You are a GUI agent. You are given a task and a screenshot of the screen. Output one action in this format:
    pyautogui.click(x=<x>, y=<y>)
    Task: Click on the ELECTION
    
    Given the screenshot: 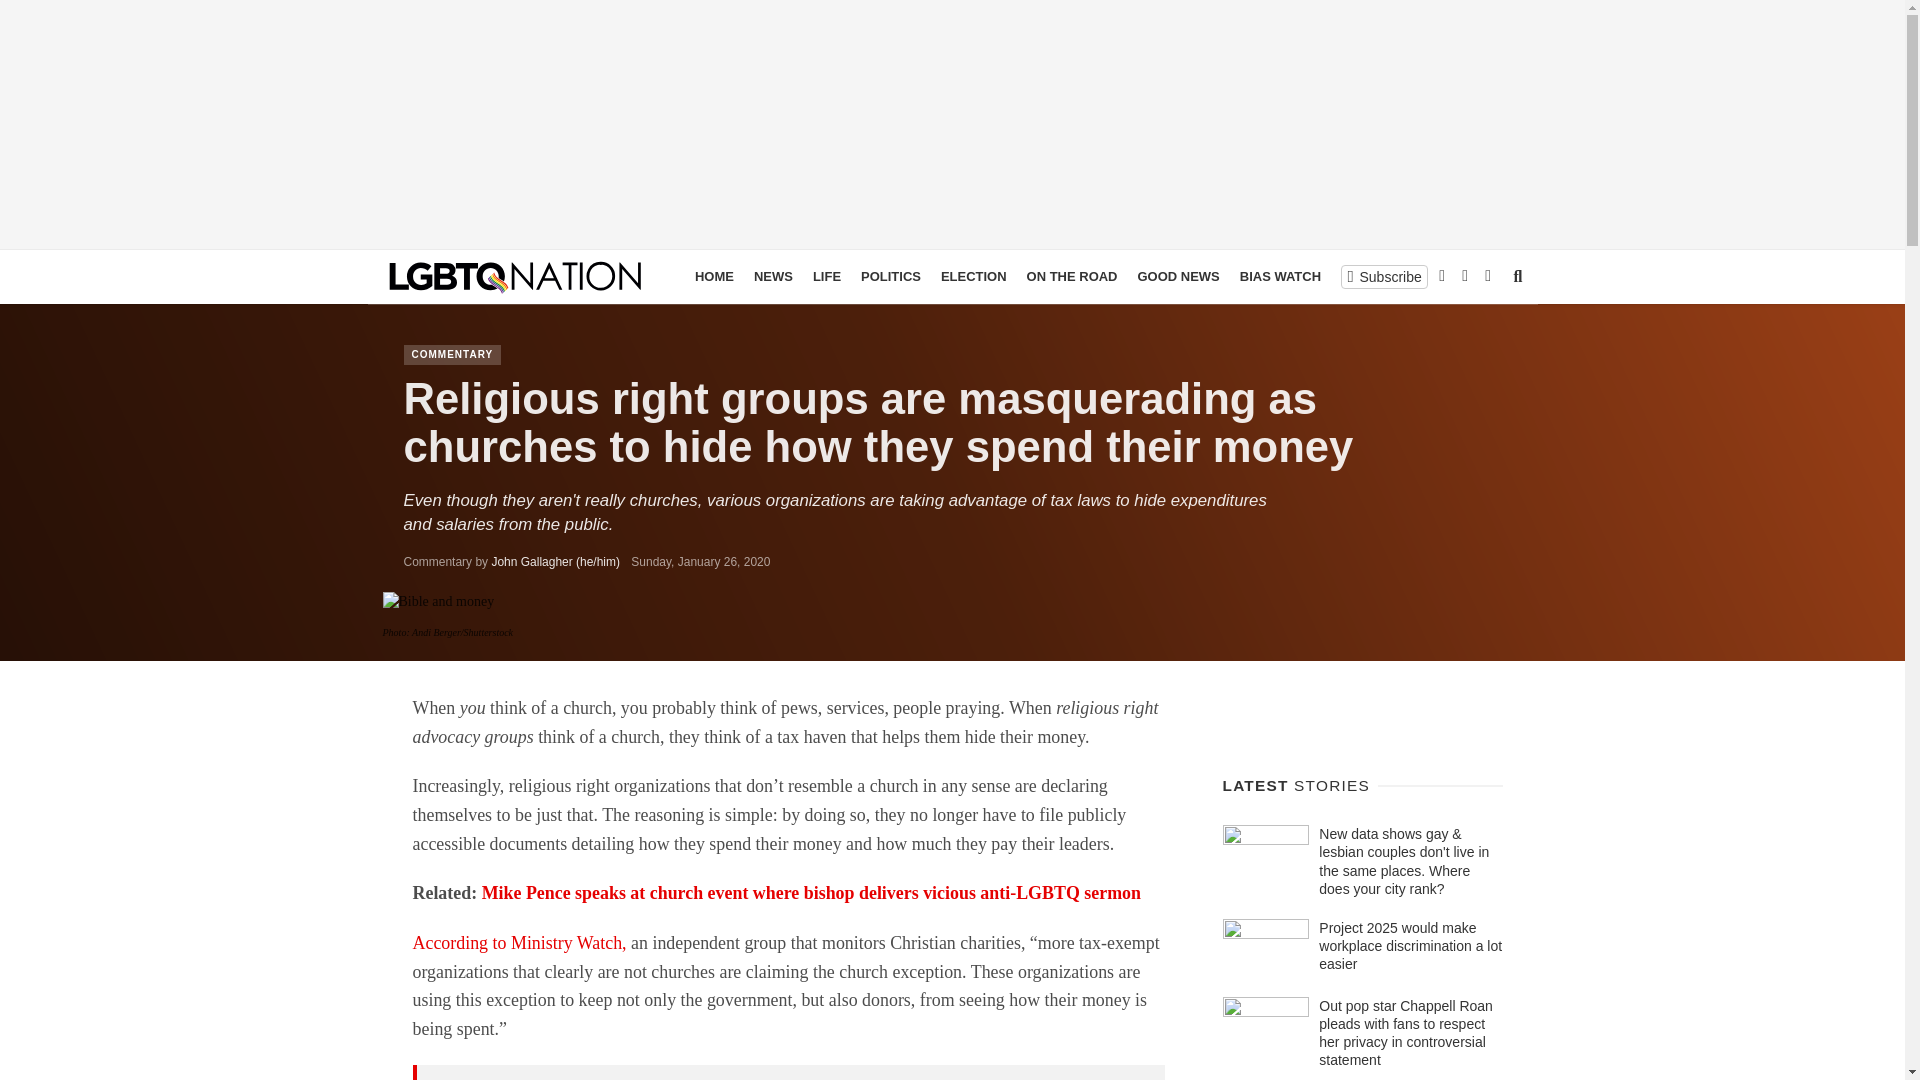 What is the action you would take?
    pyautogui.click(x=974, y=276)
    